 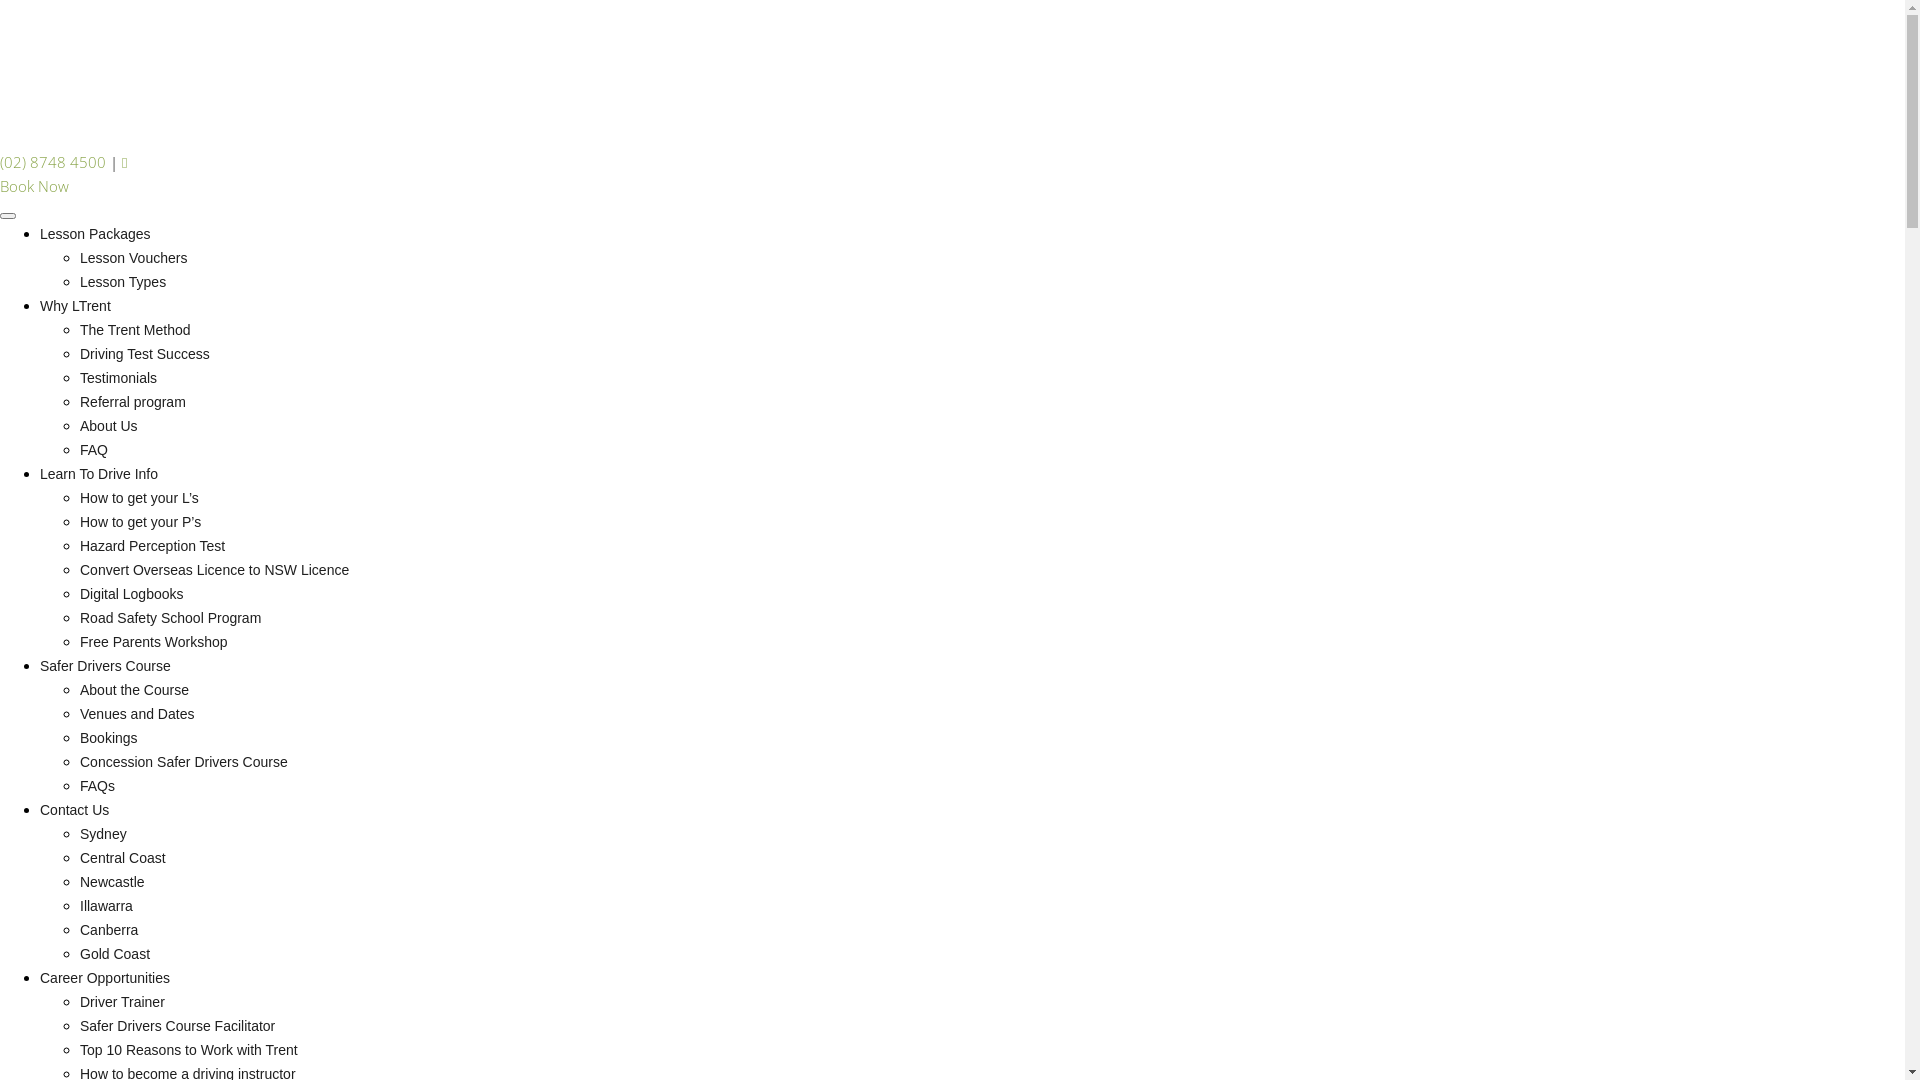 What do you see at coordinates (137, 714) in the screenshot?
I see `Venues and Dates` at bounding box center [137, 714].